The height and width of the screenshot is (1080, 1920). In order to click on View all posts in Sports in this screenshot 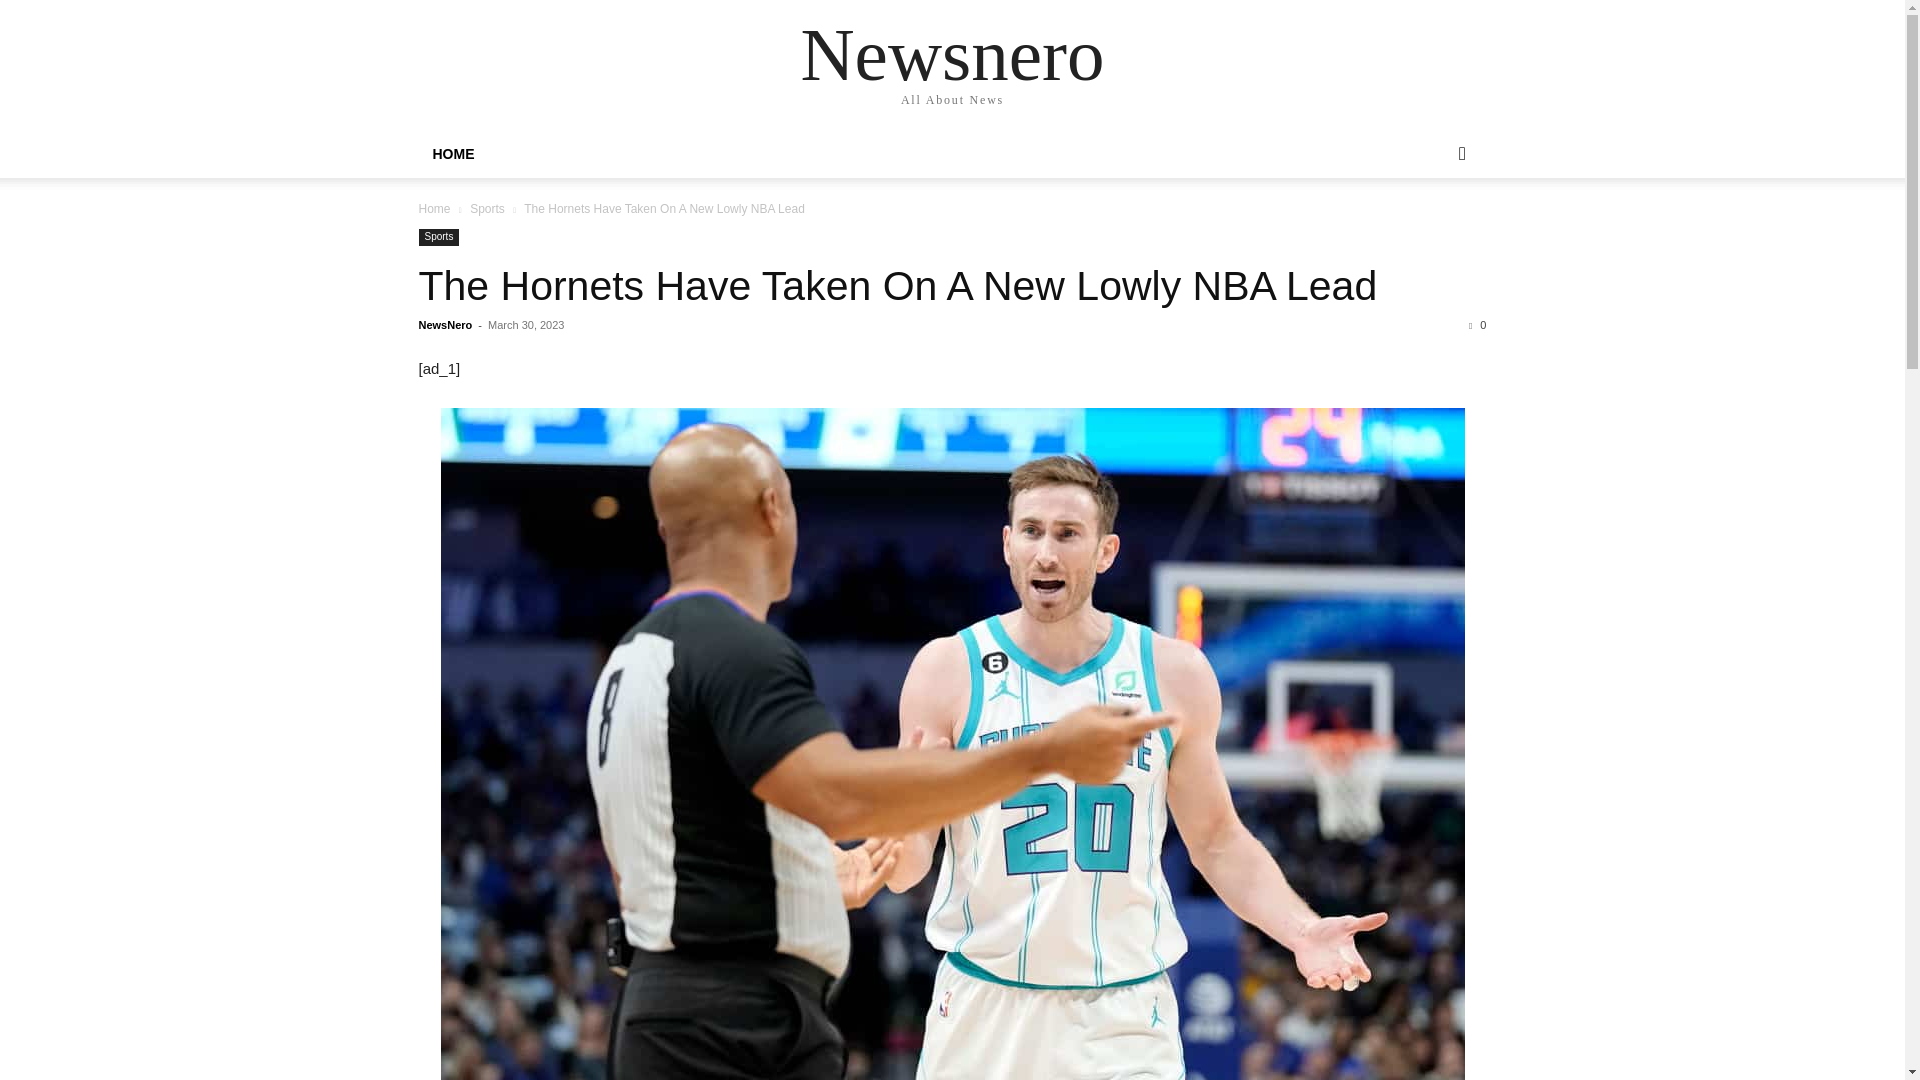, I will do `click(487, 208)`.